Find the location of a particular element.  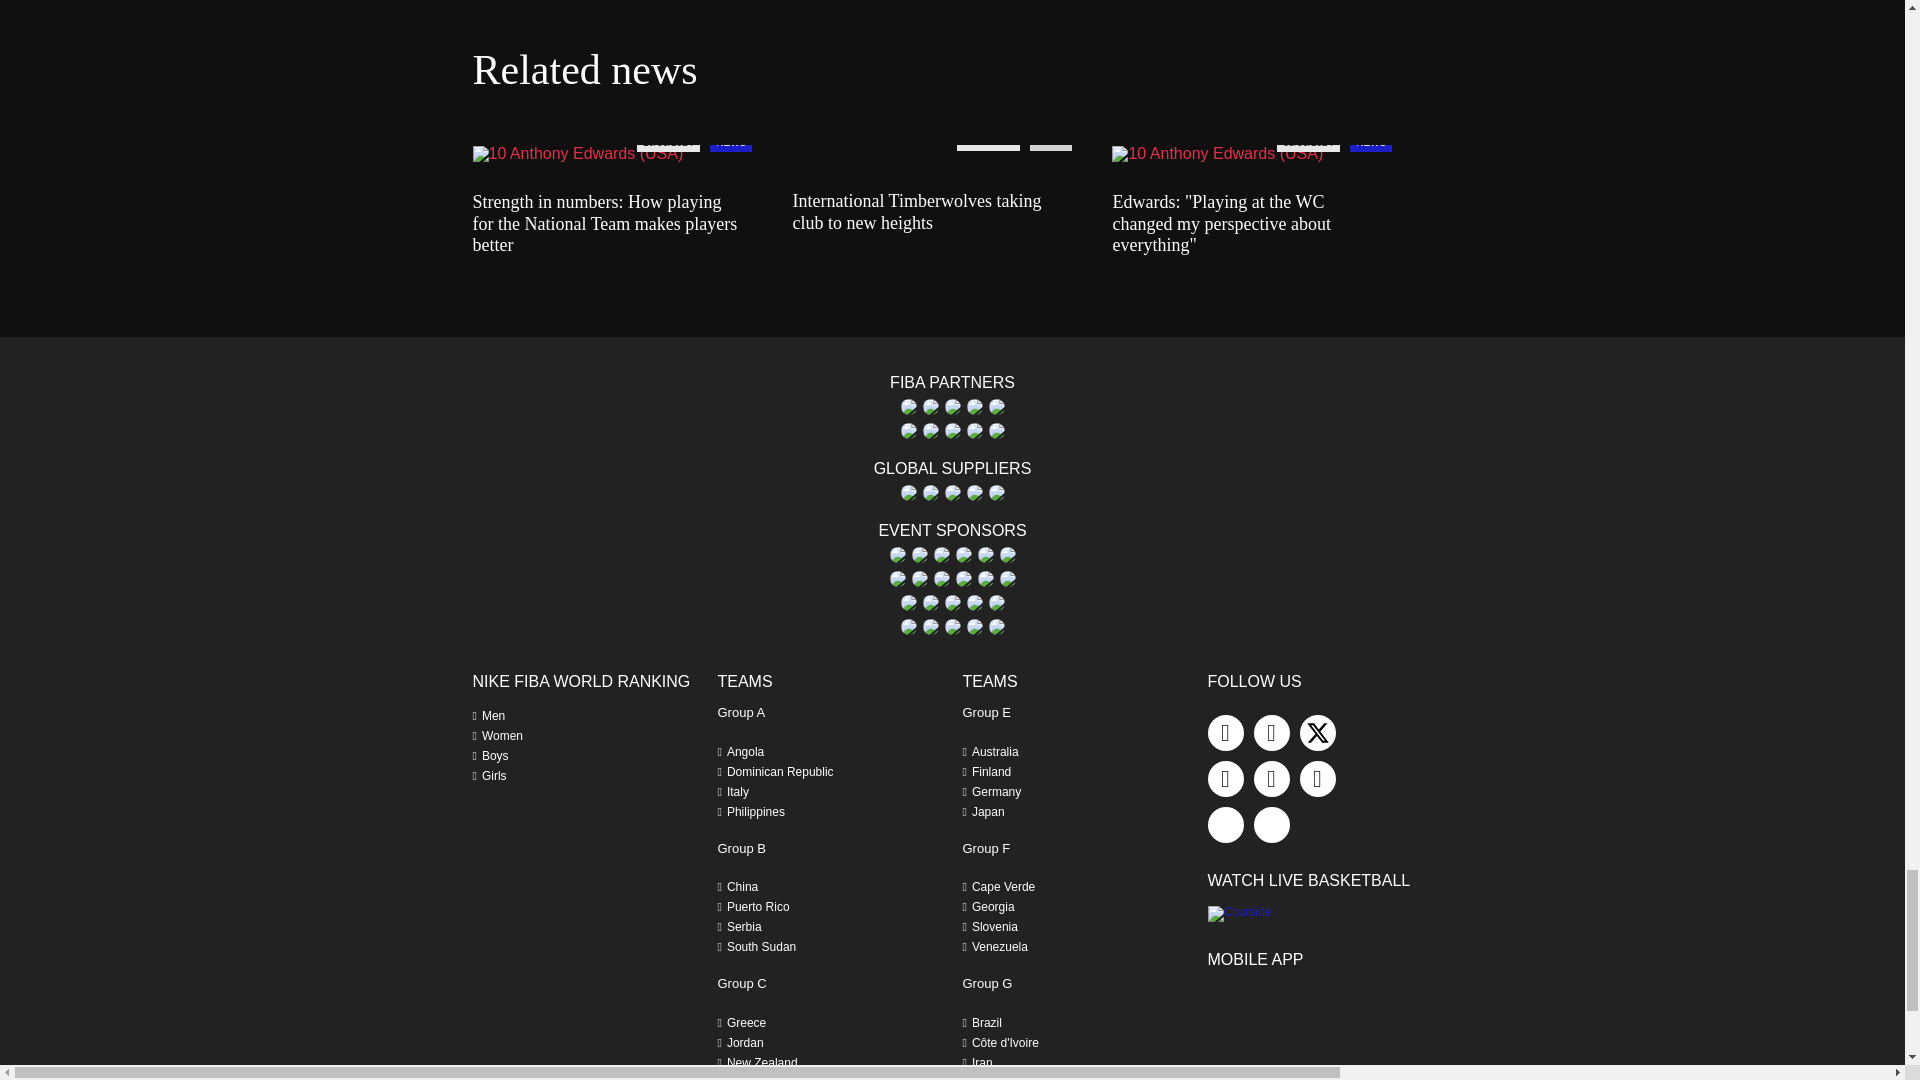

Tissot is located at coordinates (952, 430).